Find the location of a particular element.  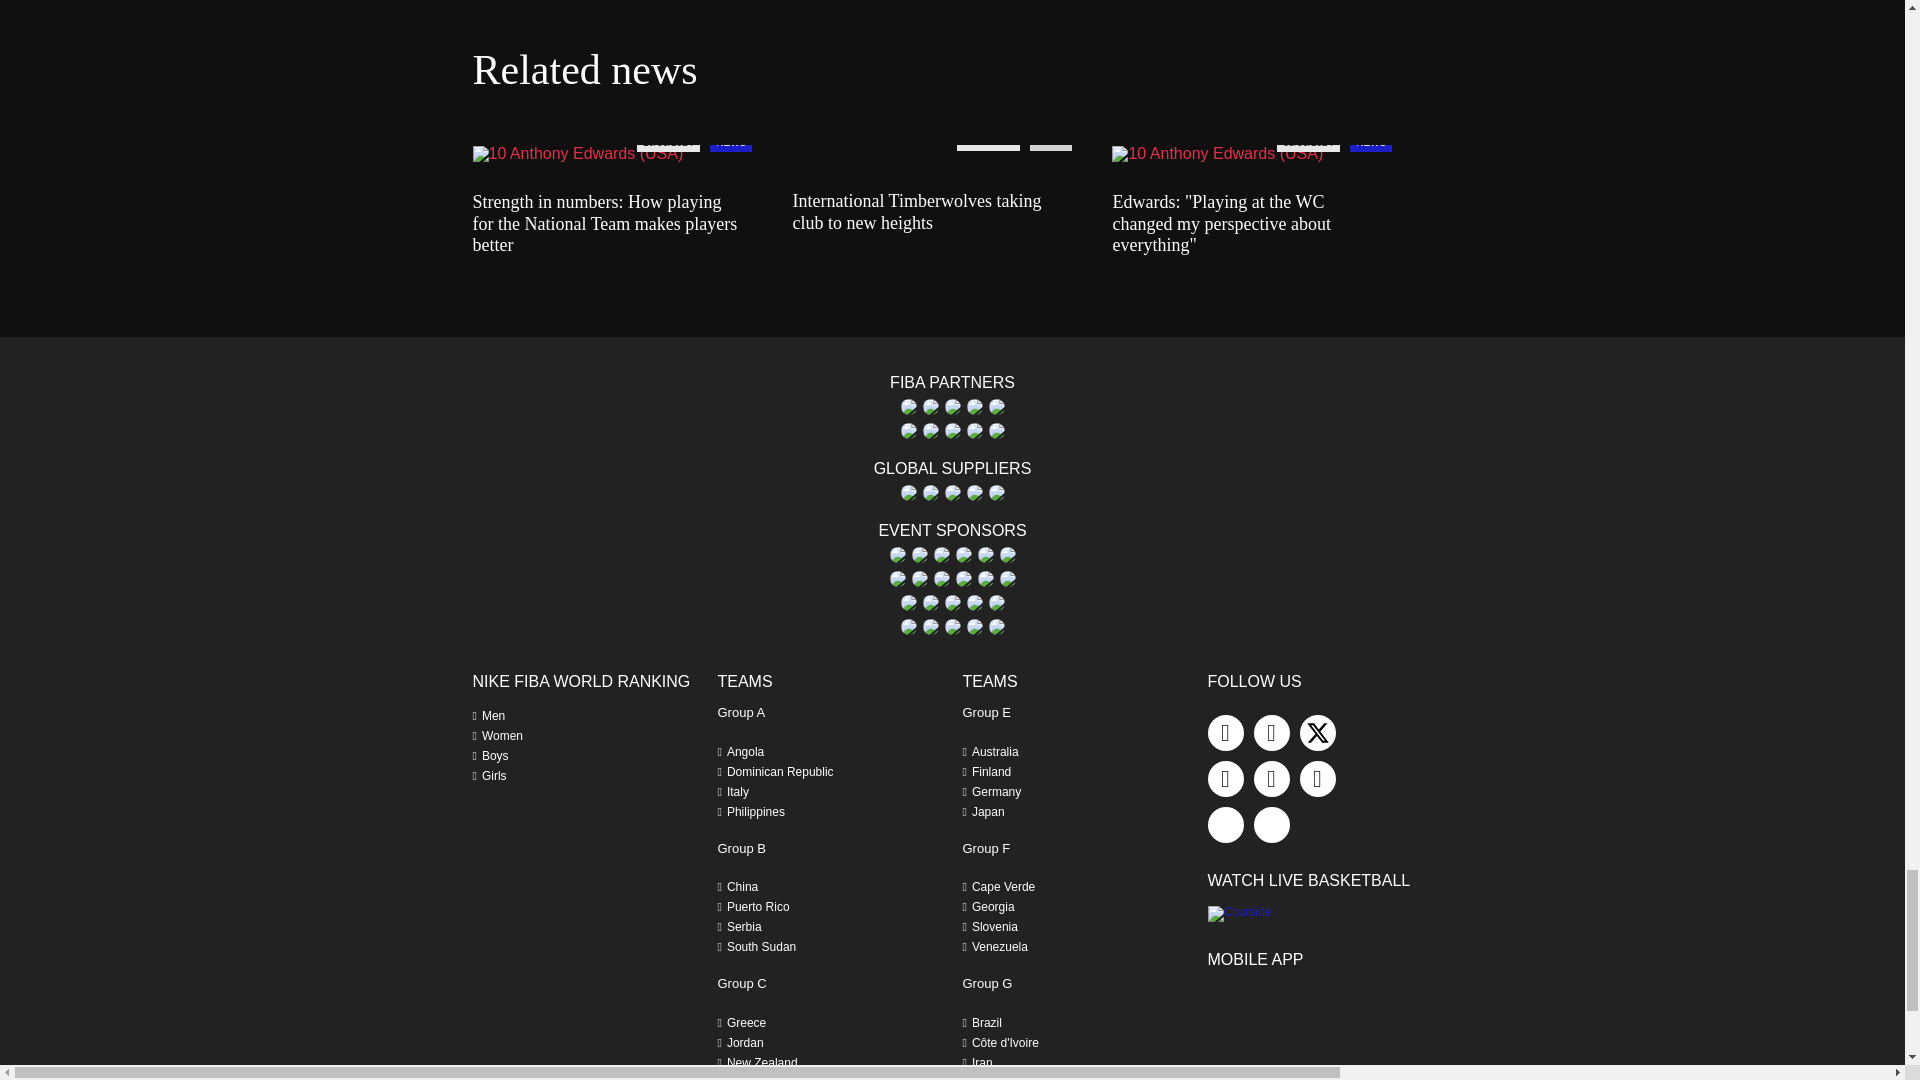

Tissot is located at coordinates (952, 430).